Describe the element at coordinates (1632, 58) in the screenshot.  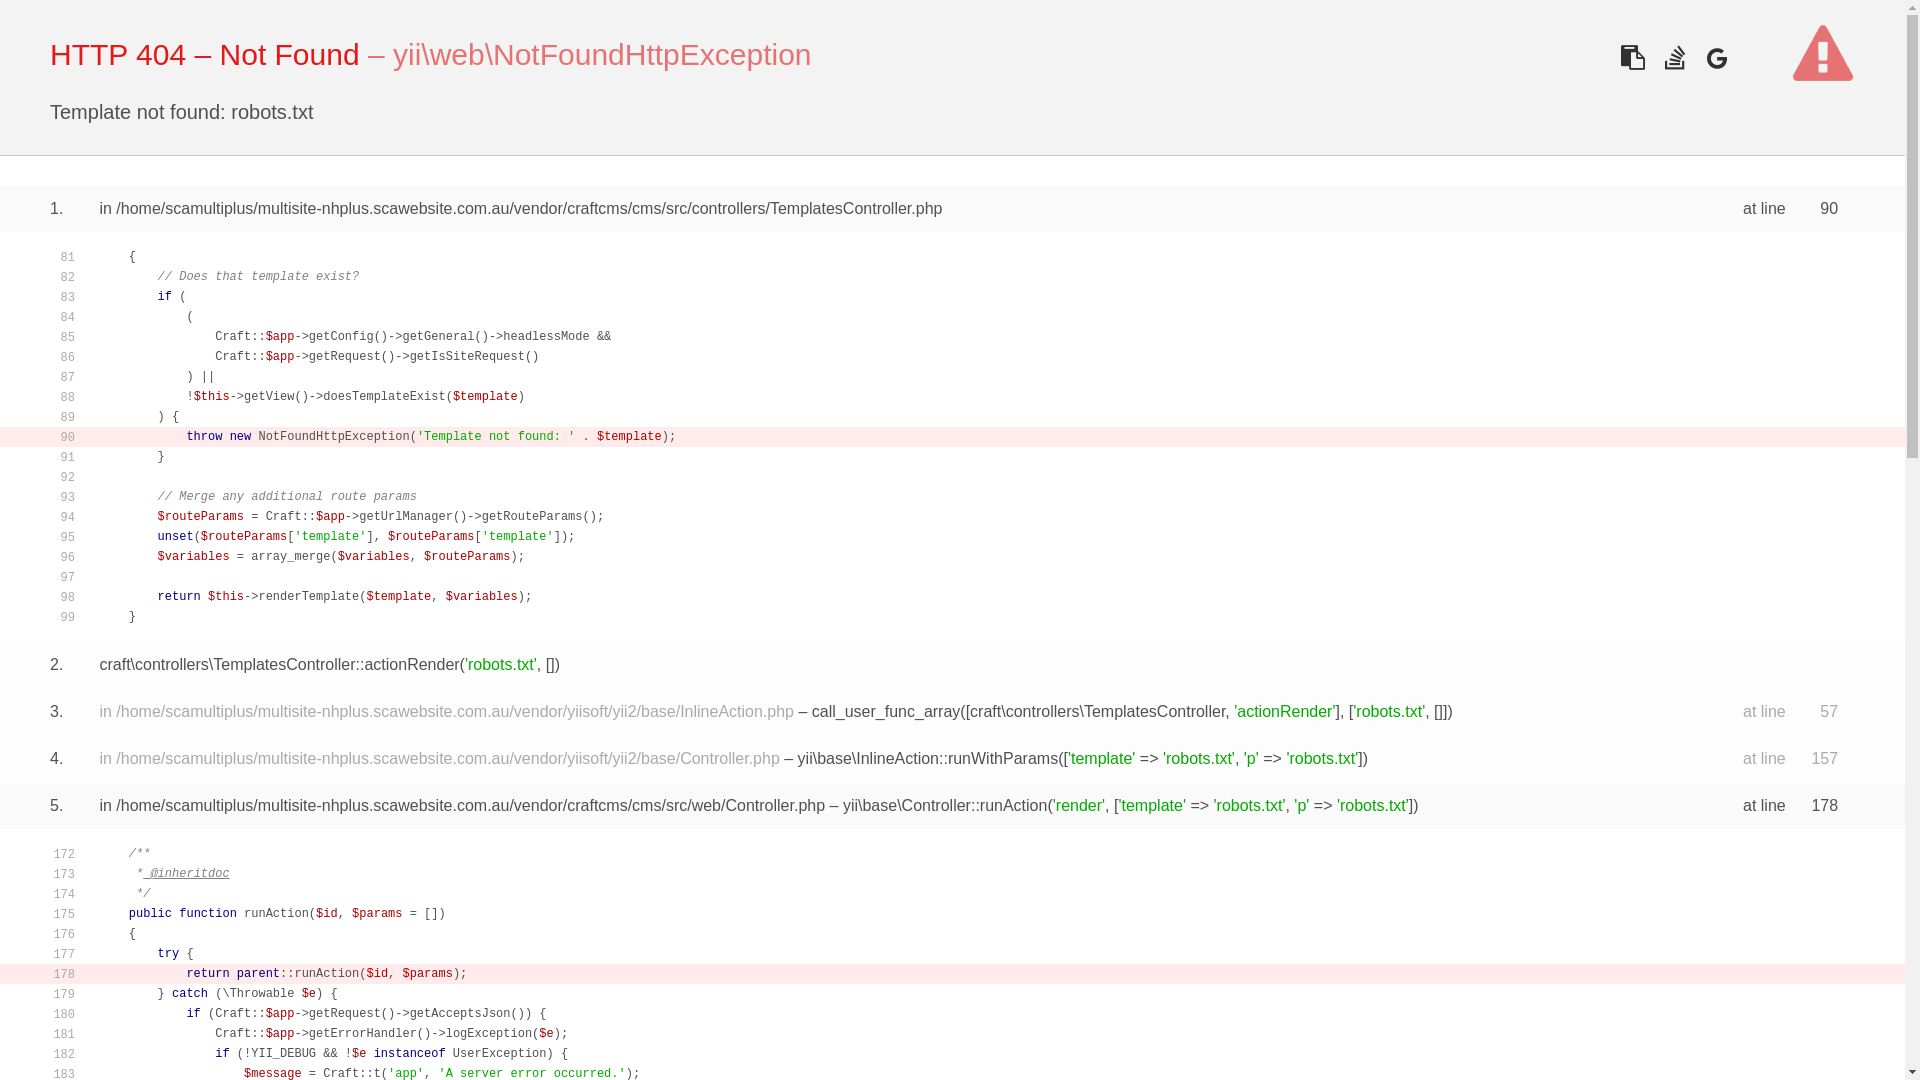
I see `Copy the stacktrace for use in a bug report or pastebin` at that location.